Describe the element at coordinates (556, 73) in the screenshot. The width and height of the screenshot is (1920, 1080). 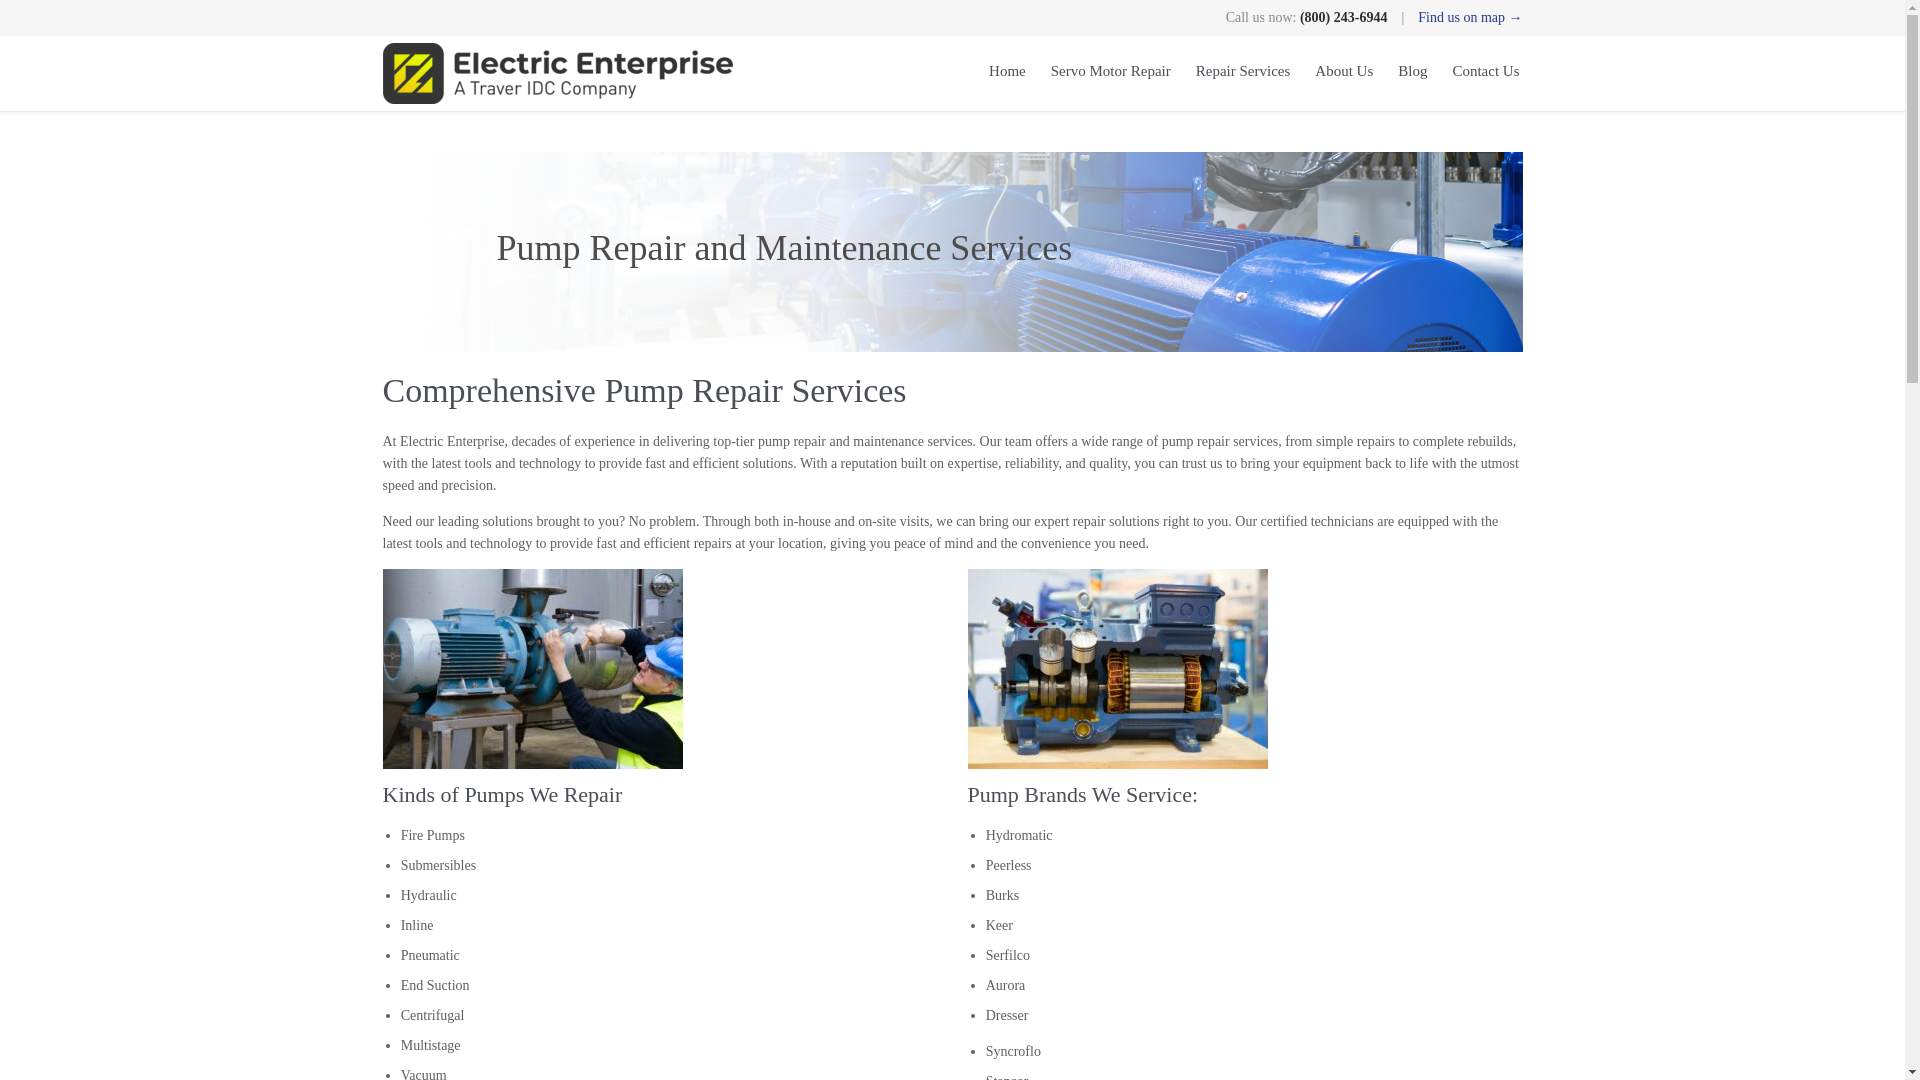
I see `Electric Enterprise` at that location.